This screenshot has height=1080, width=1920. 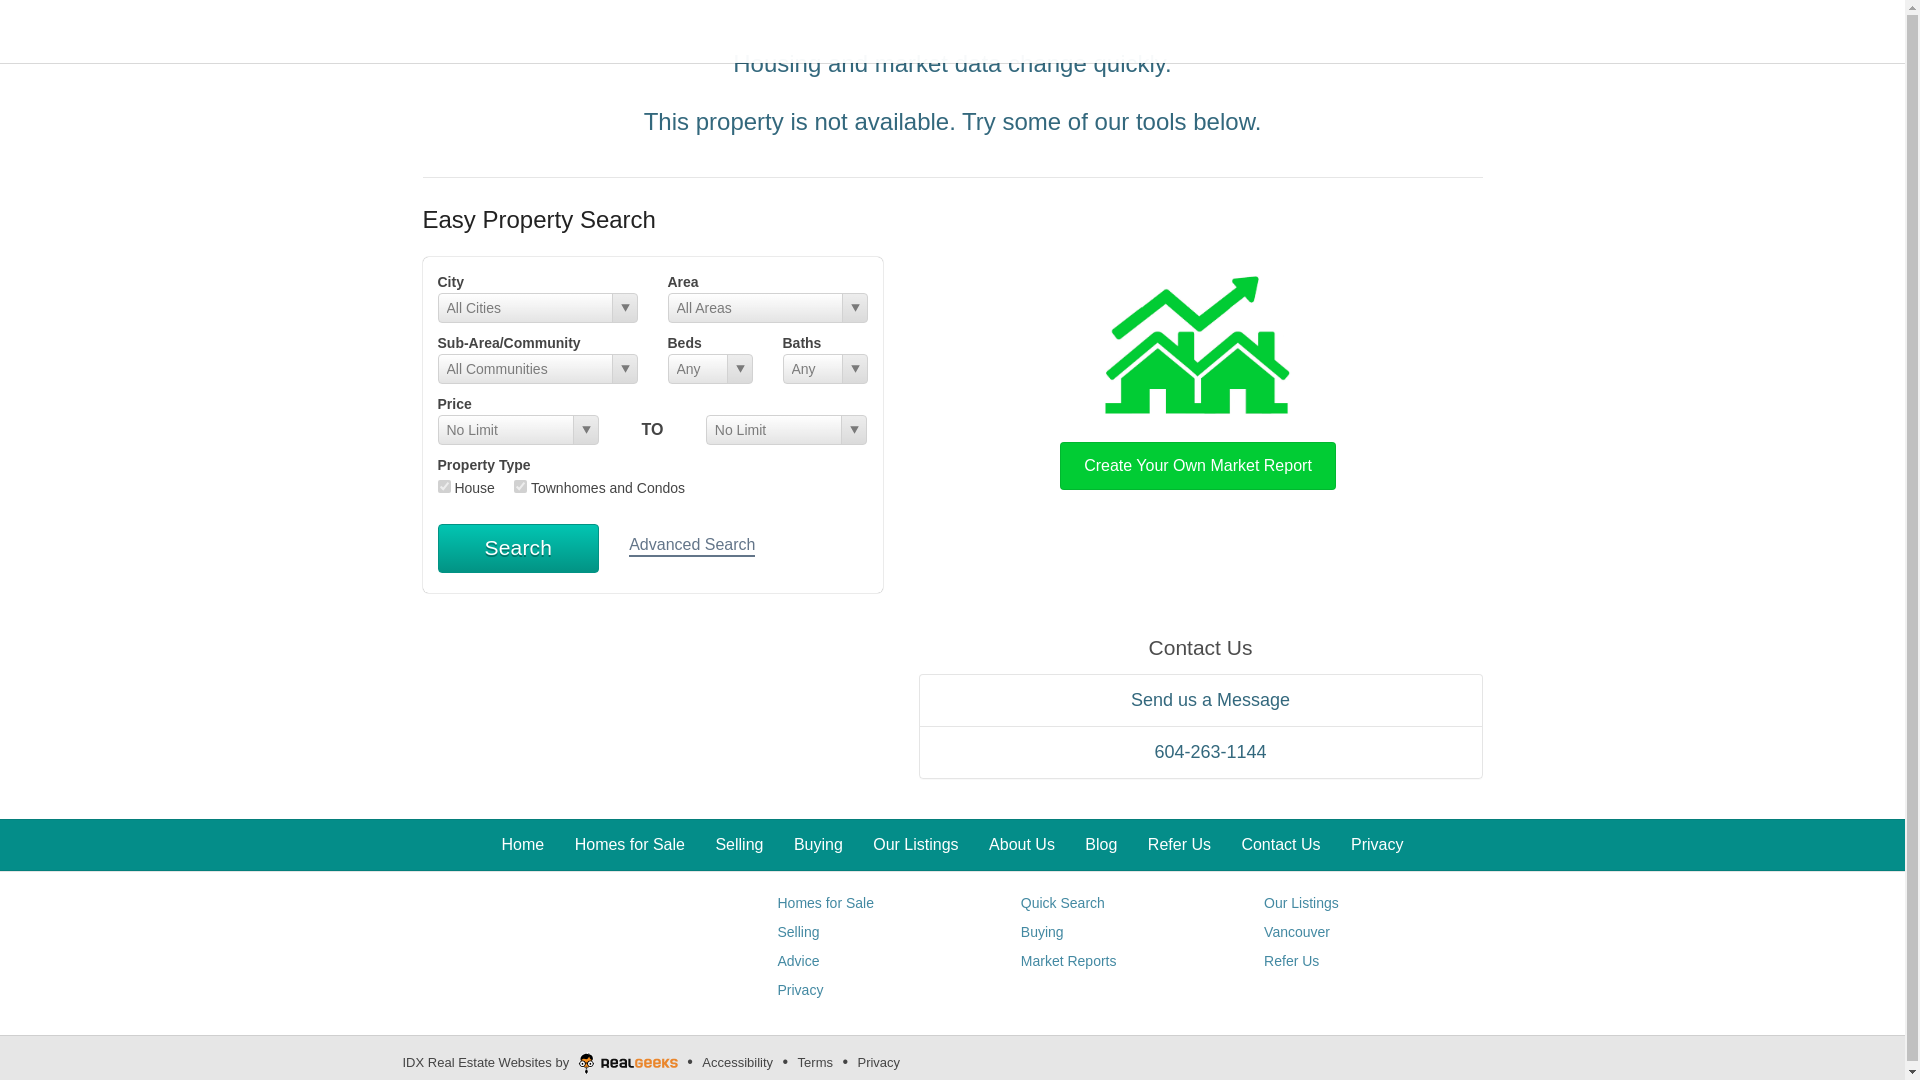 What do you see at coordinates (1100, 844) in the screenshot?
I see `Blog` at bounding box center [1100, 844].